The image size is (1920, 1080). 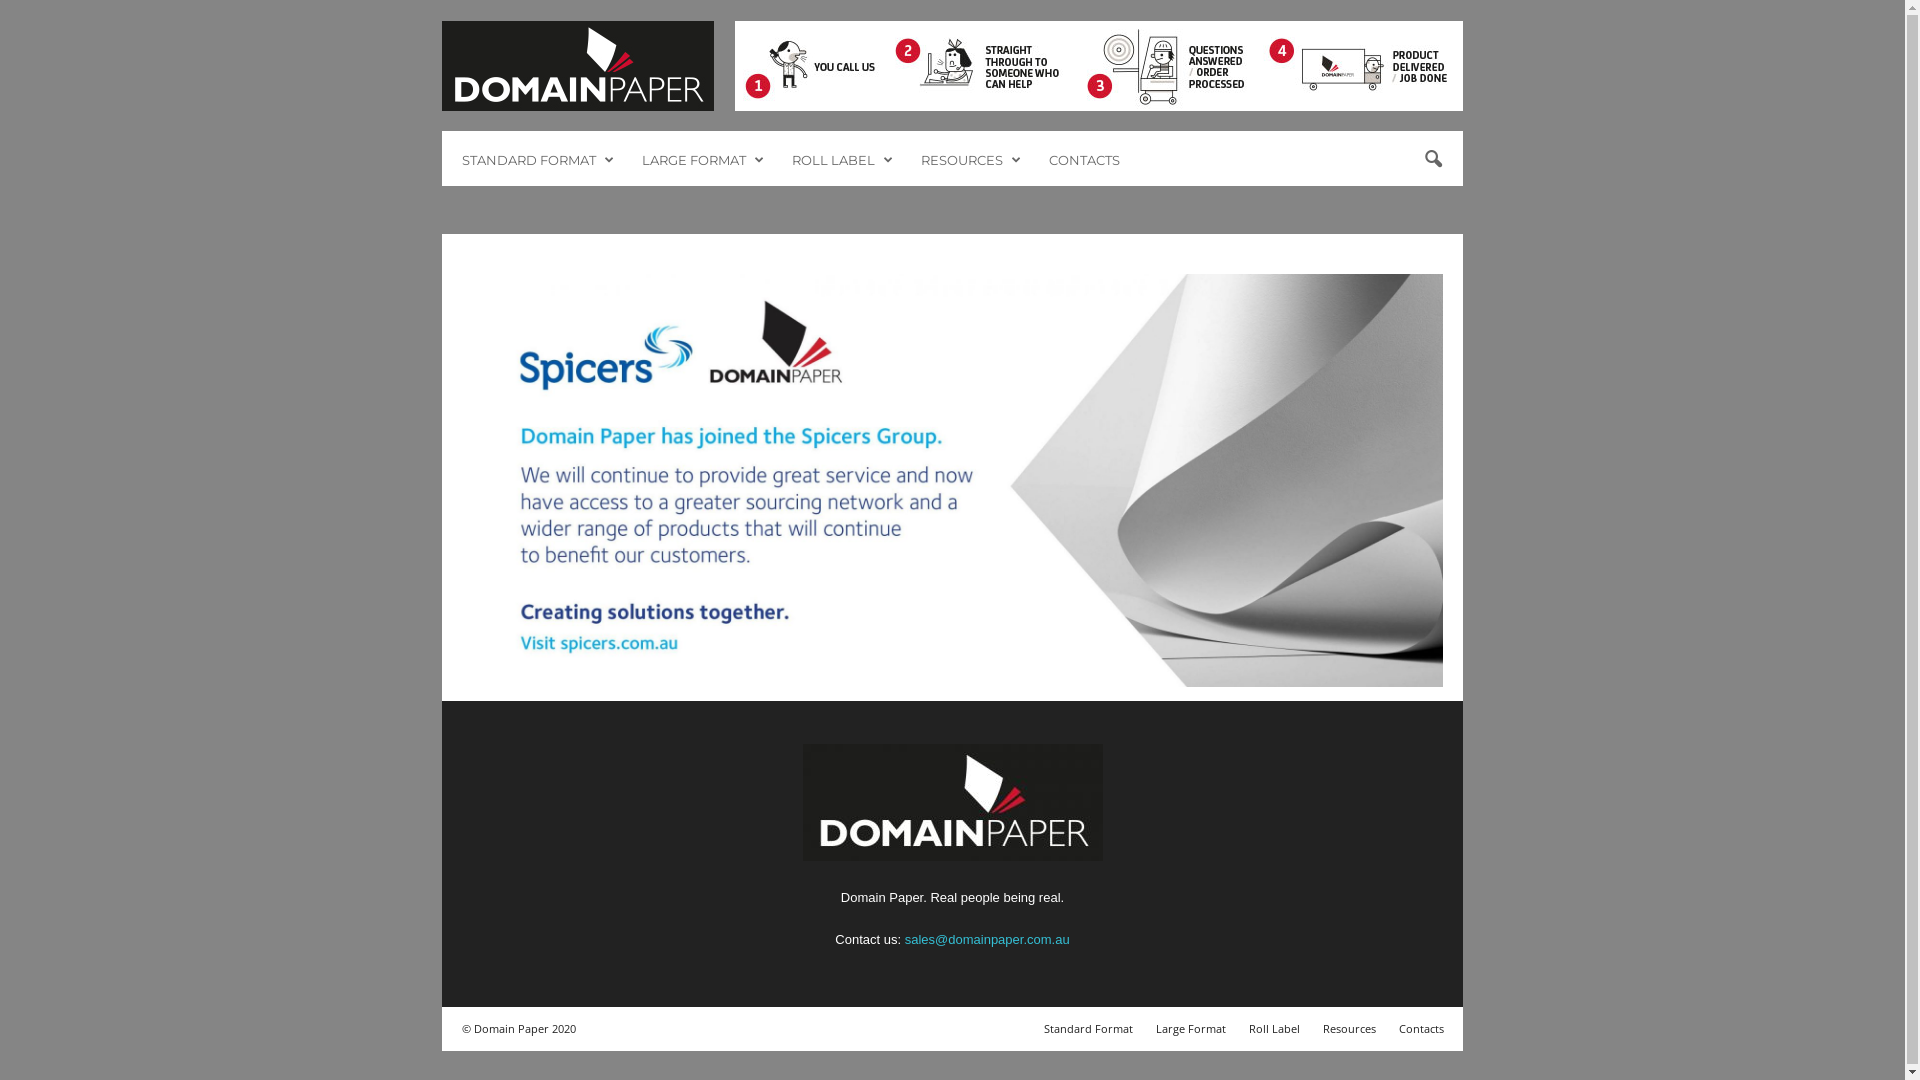 I want to click on Resources, so click(x=1350, y=1028).